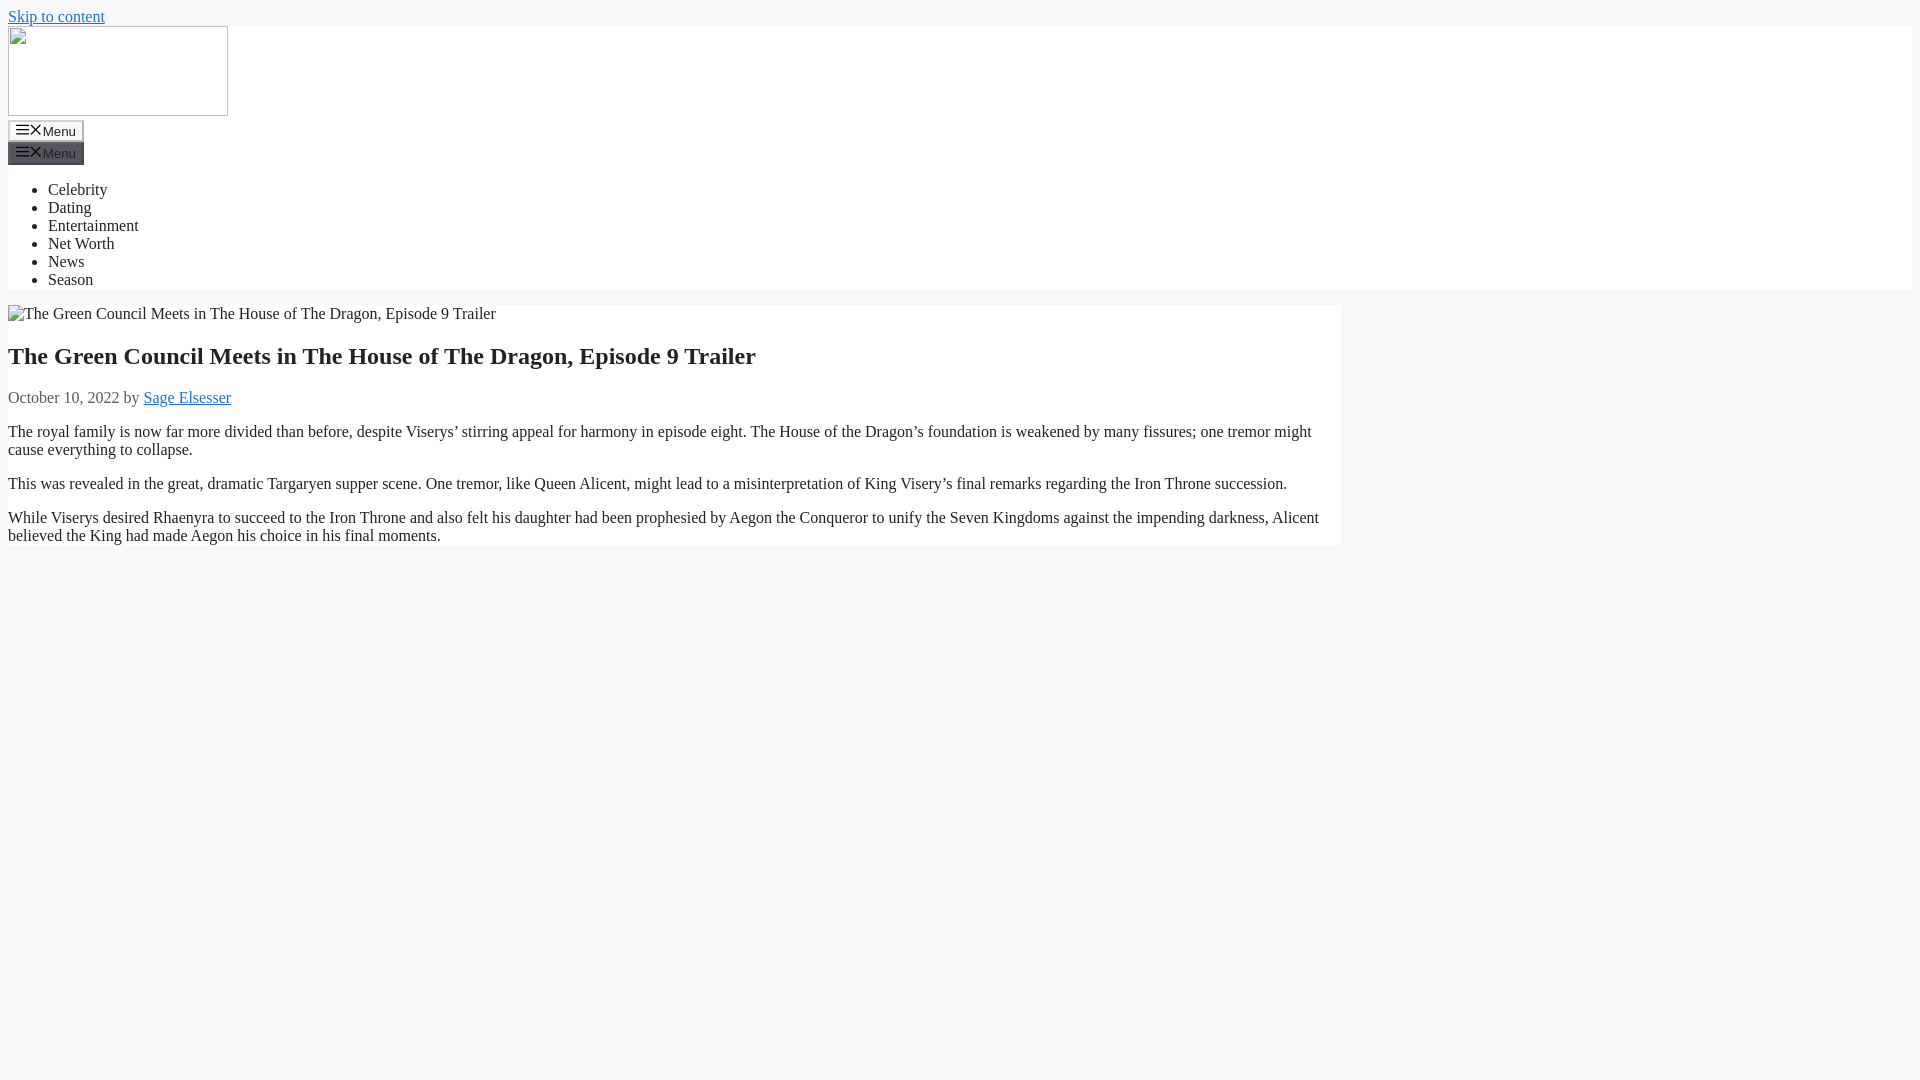 Image resolution: width=1920 pixels, height=1080 pixels. Describe the element at coordinates (78, 189) in the screenshot. I see `Celebrity` at that location.